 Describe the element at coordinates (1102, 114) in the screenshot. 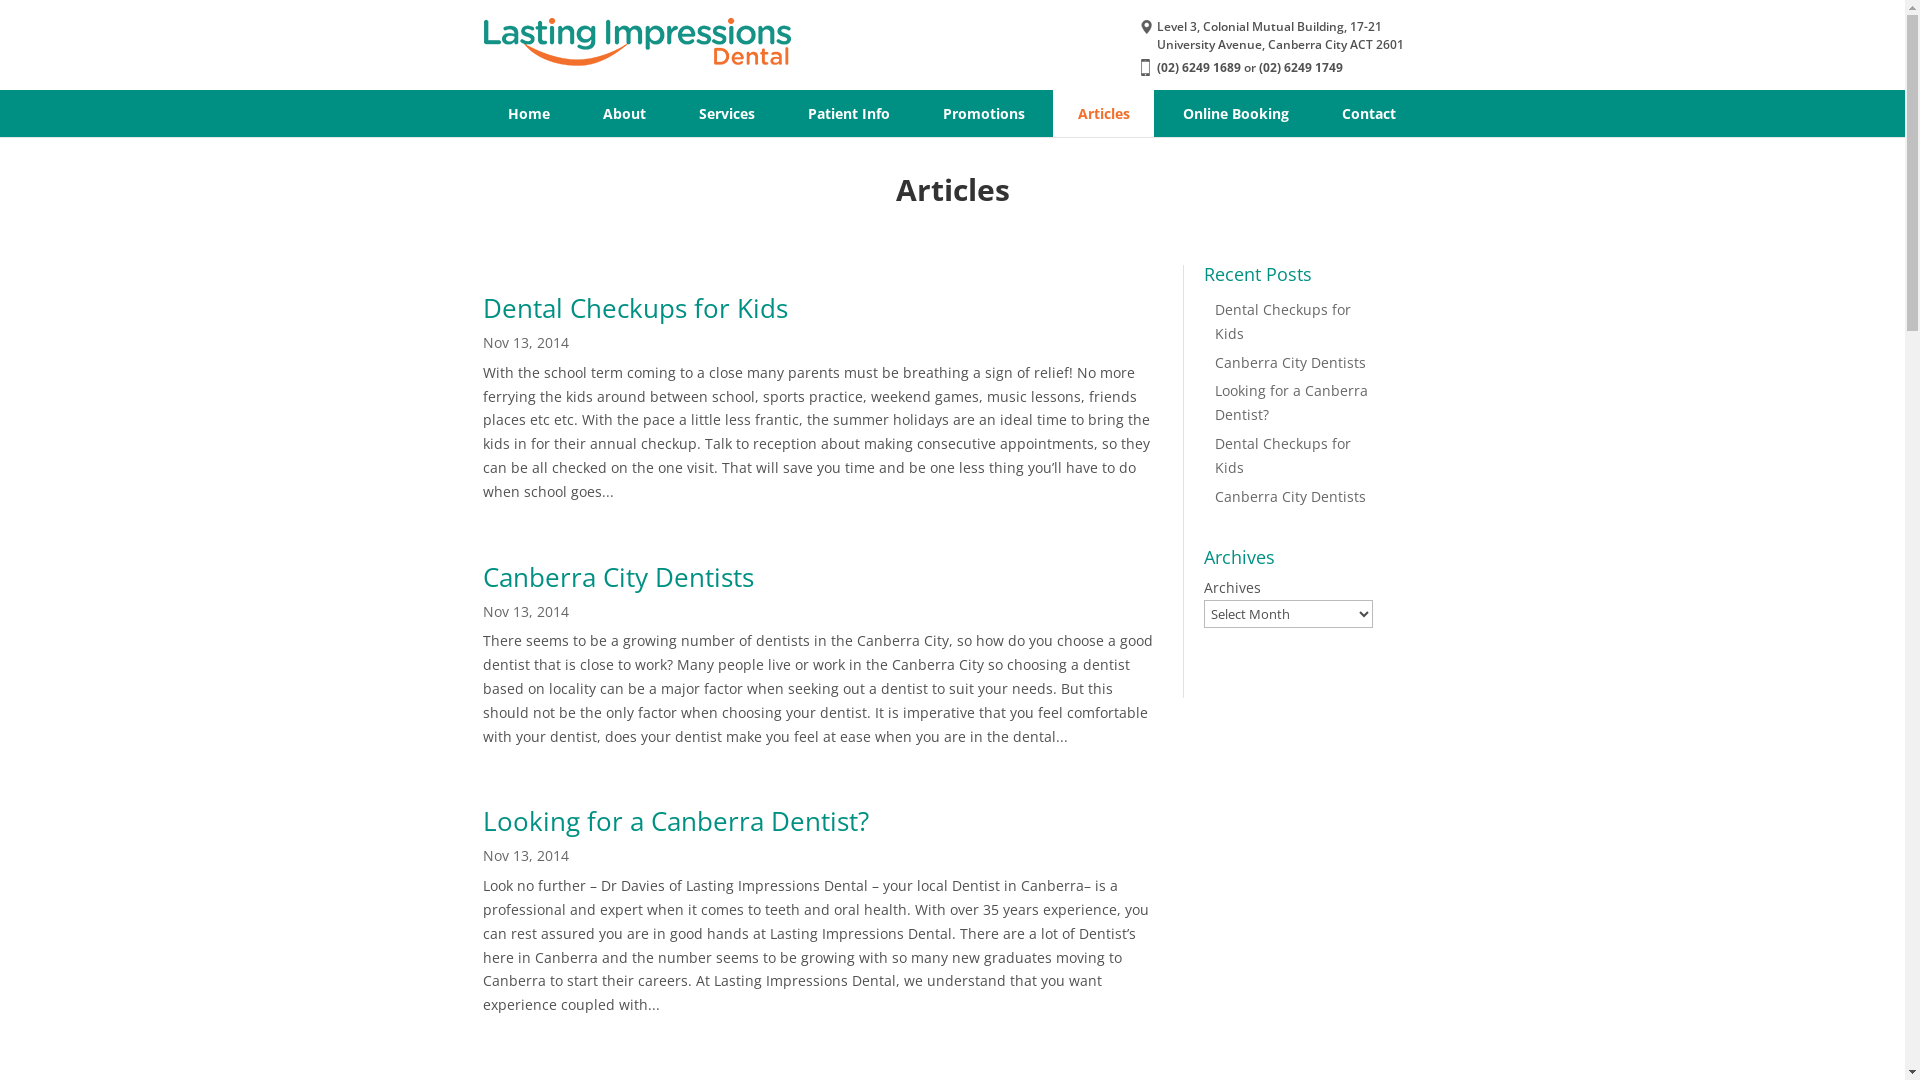

I see `Articles` at that location.